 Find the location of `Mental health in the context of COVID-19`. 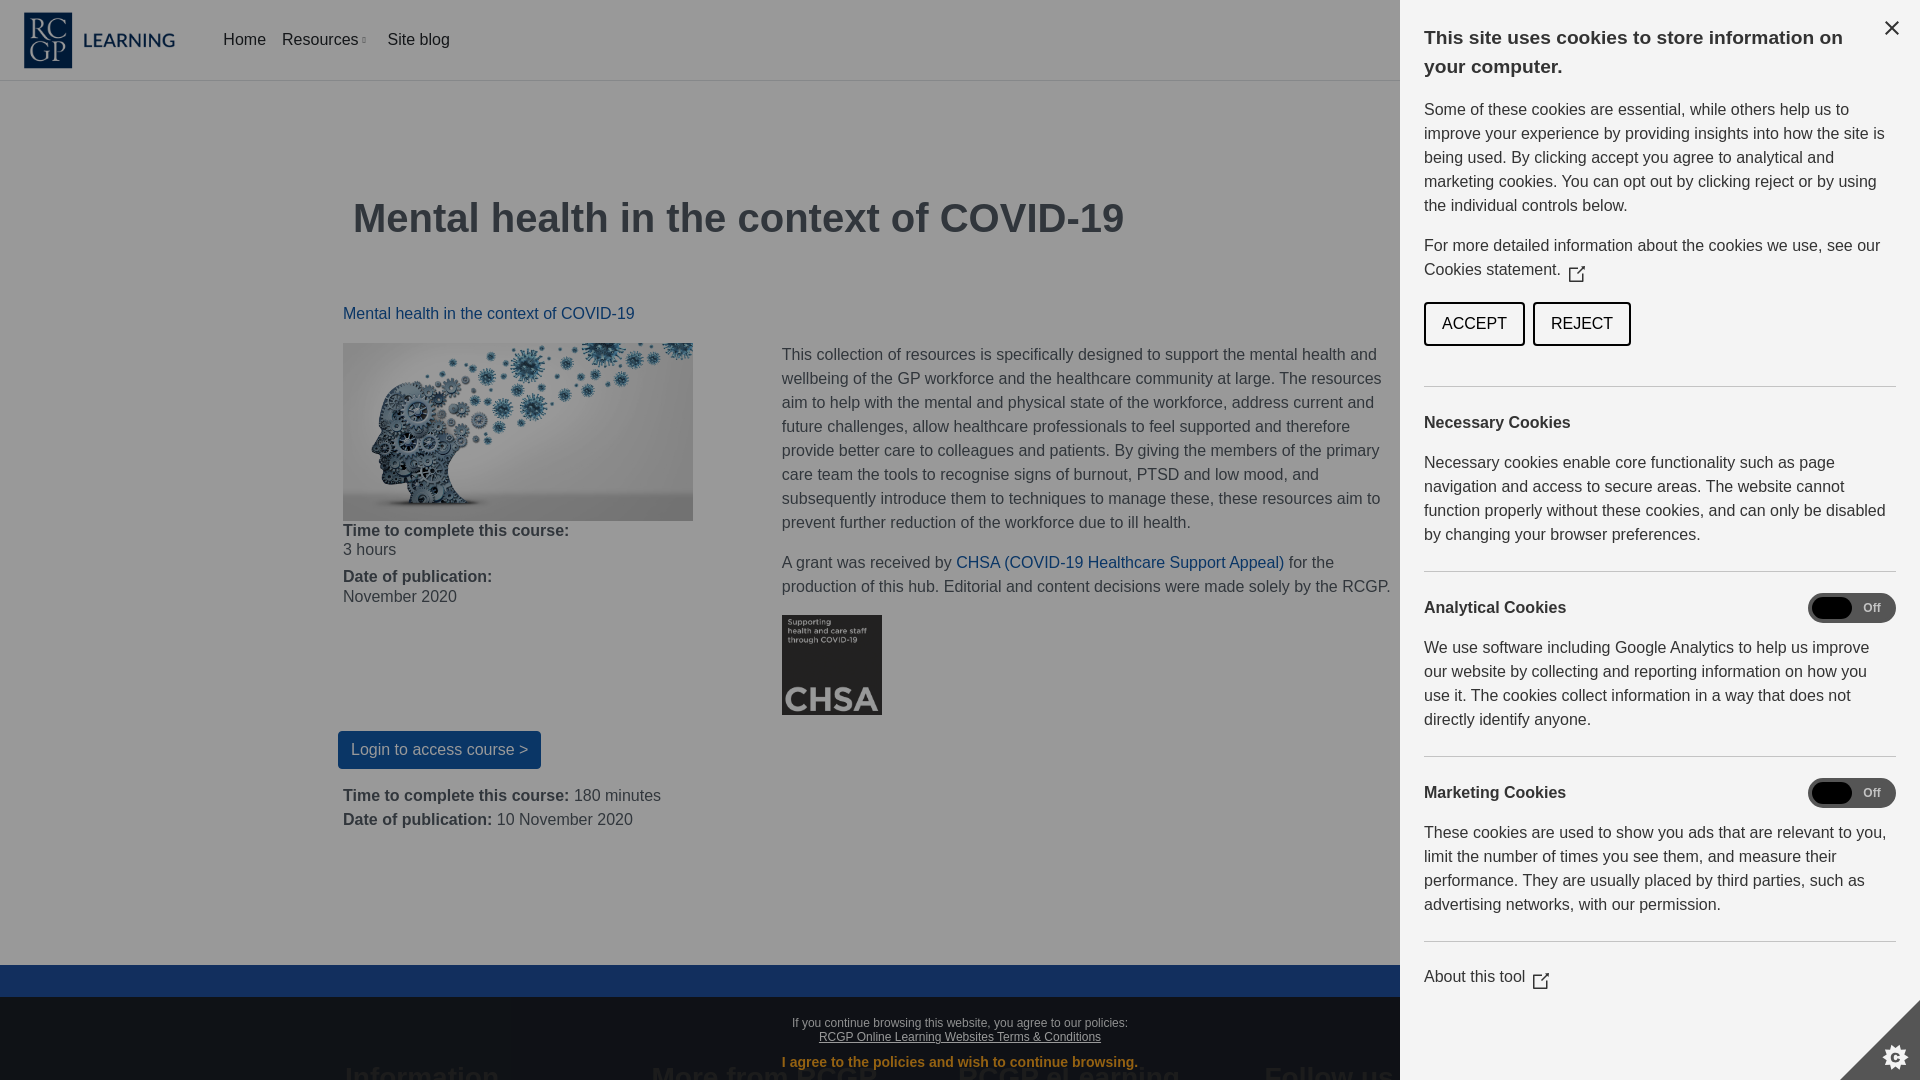

Mental health in the context of COVID-19 is located at coordinates (489, 312).